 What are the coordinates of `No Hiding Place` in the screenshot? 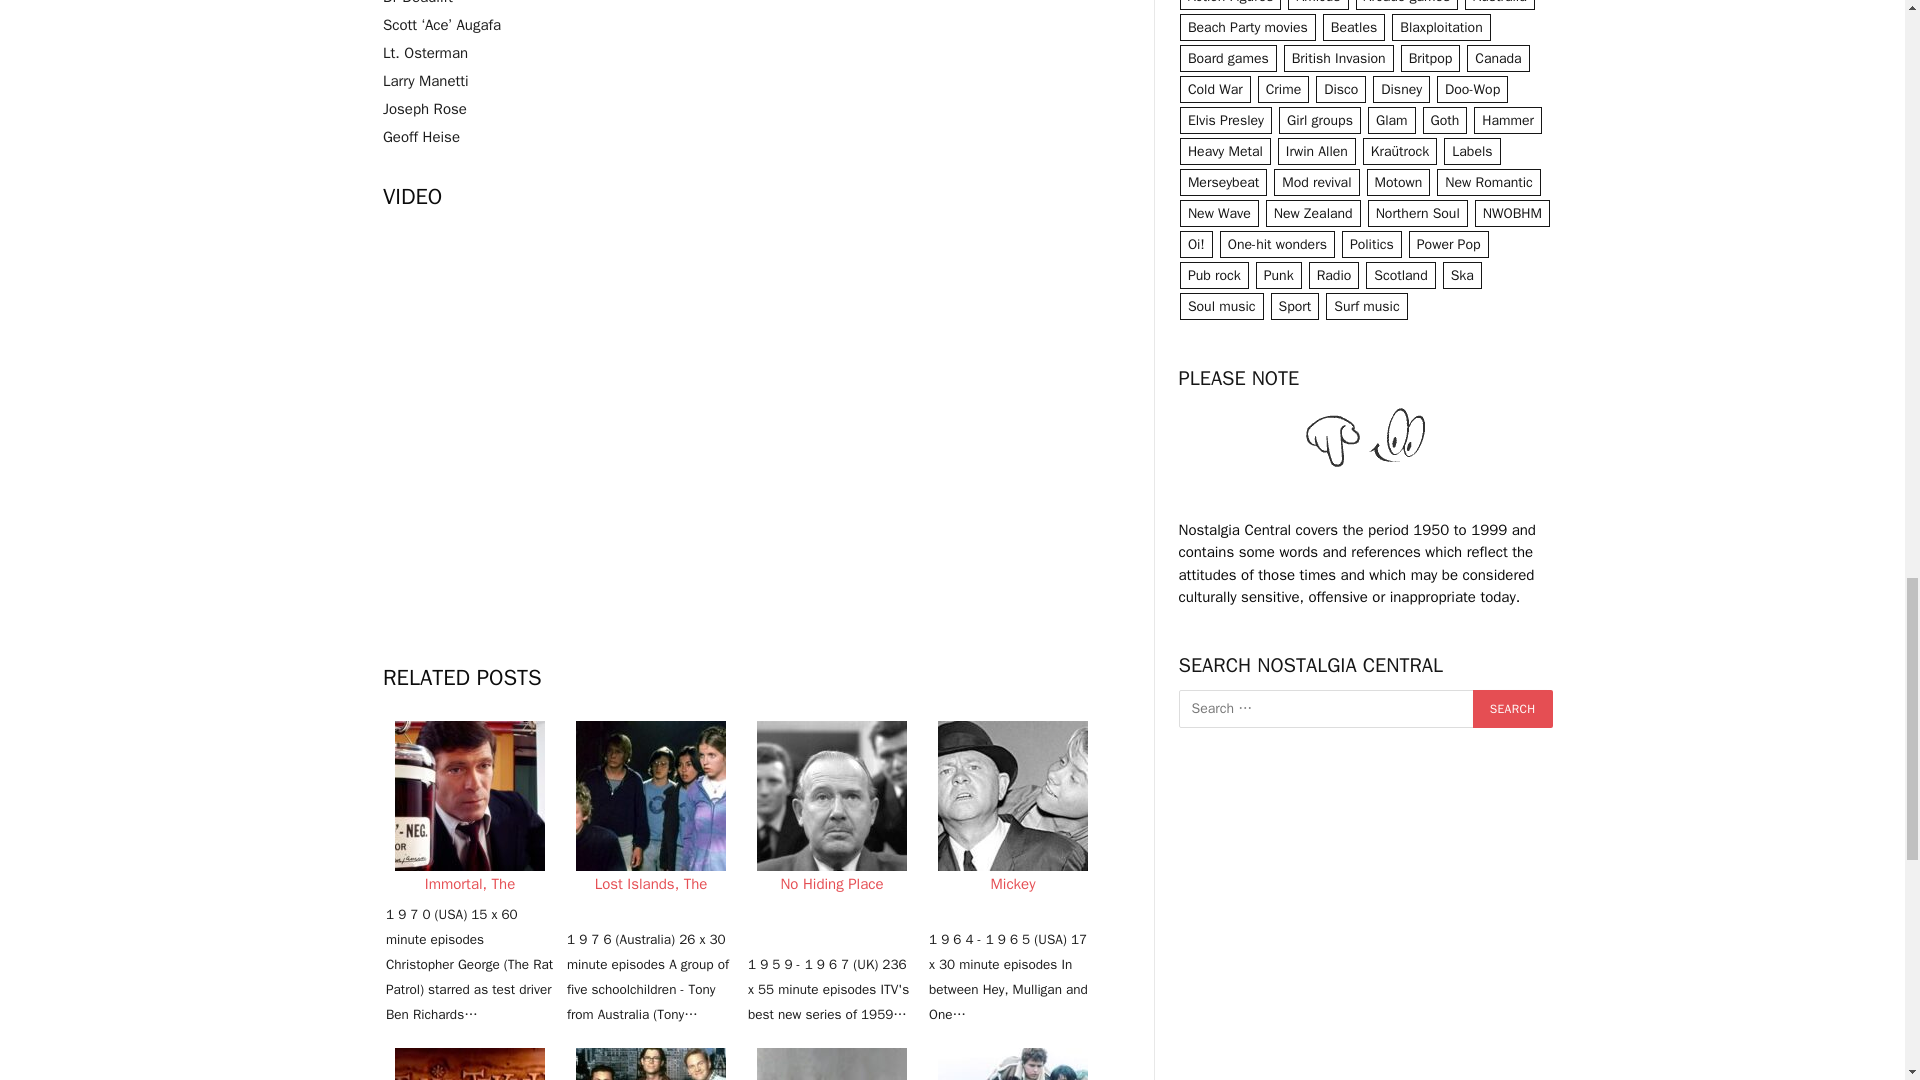 It's located at (831, 796).